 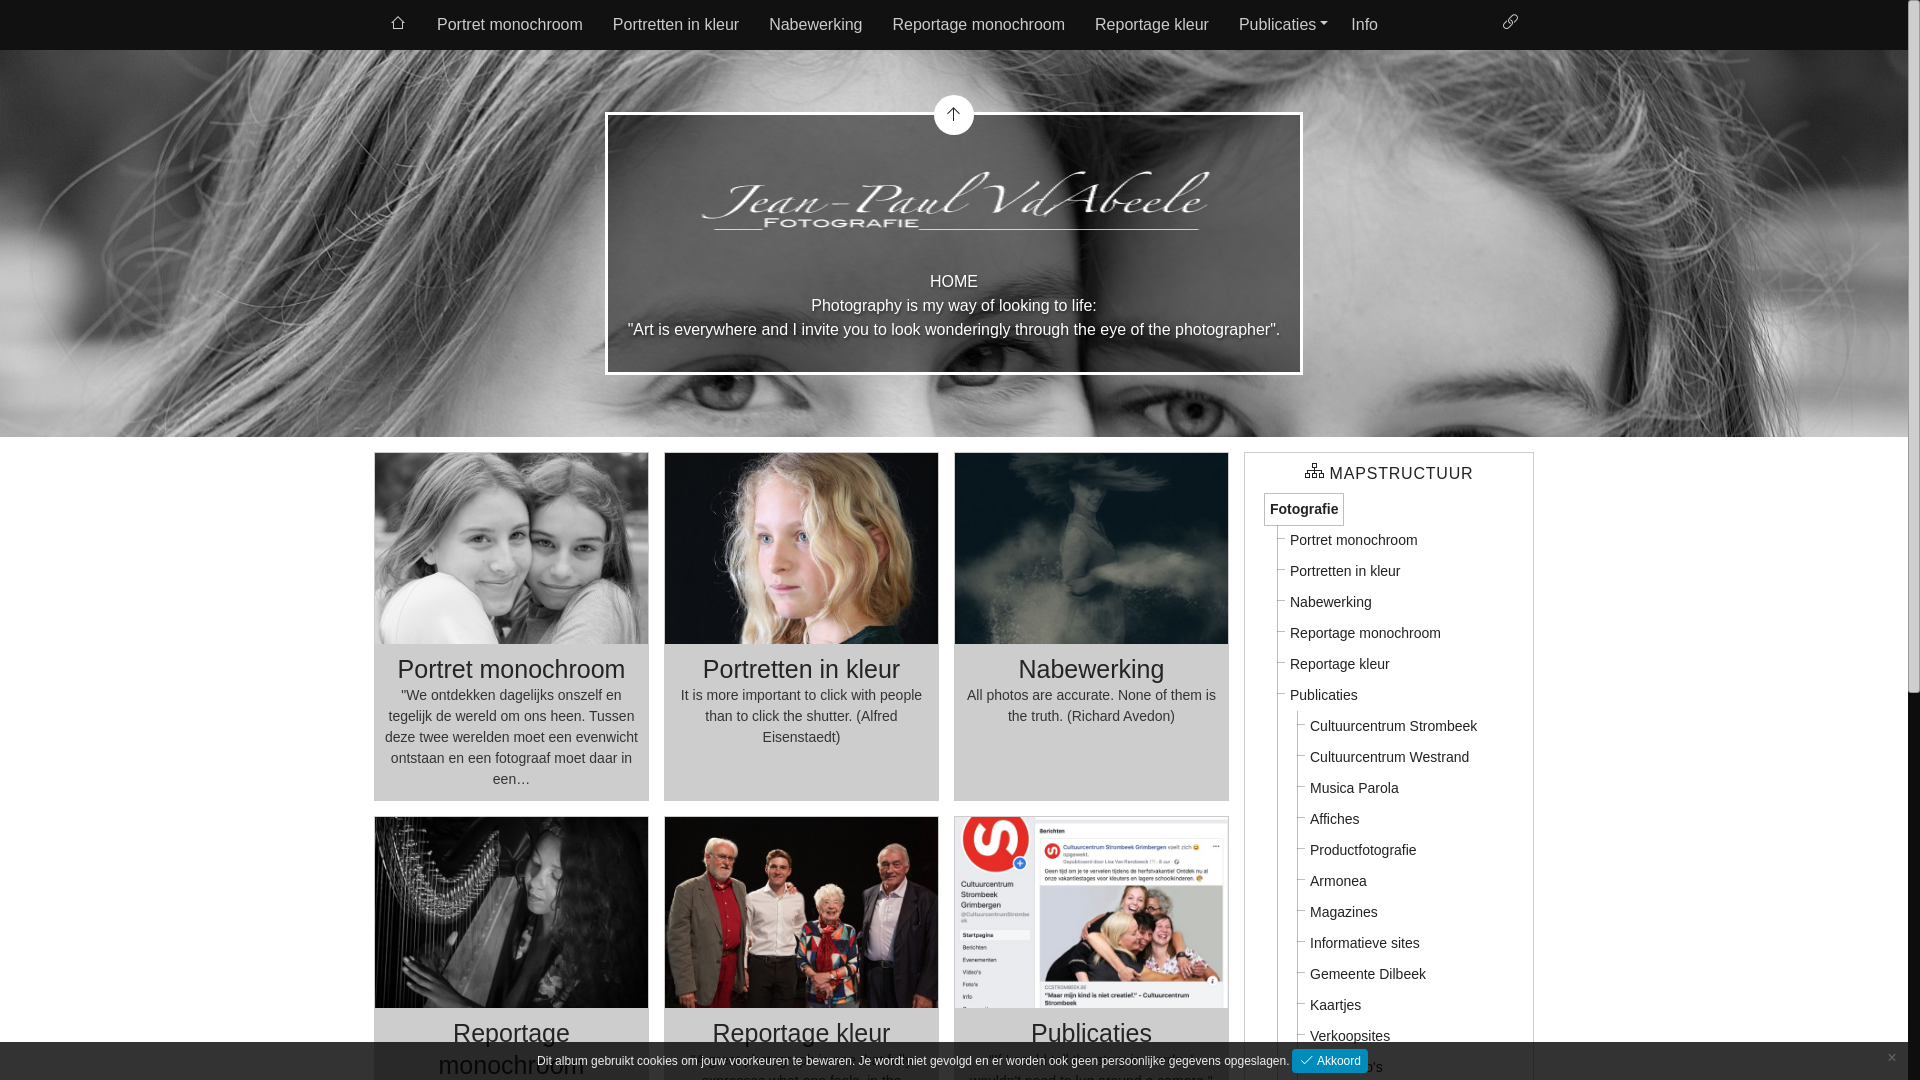 I want to click on Reportage monochroom, so click(x=1366, y=634).